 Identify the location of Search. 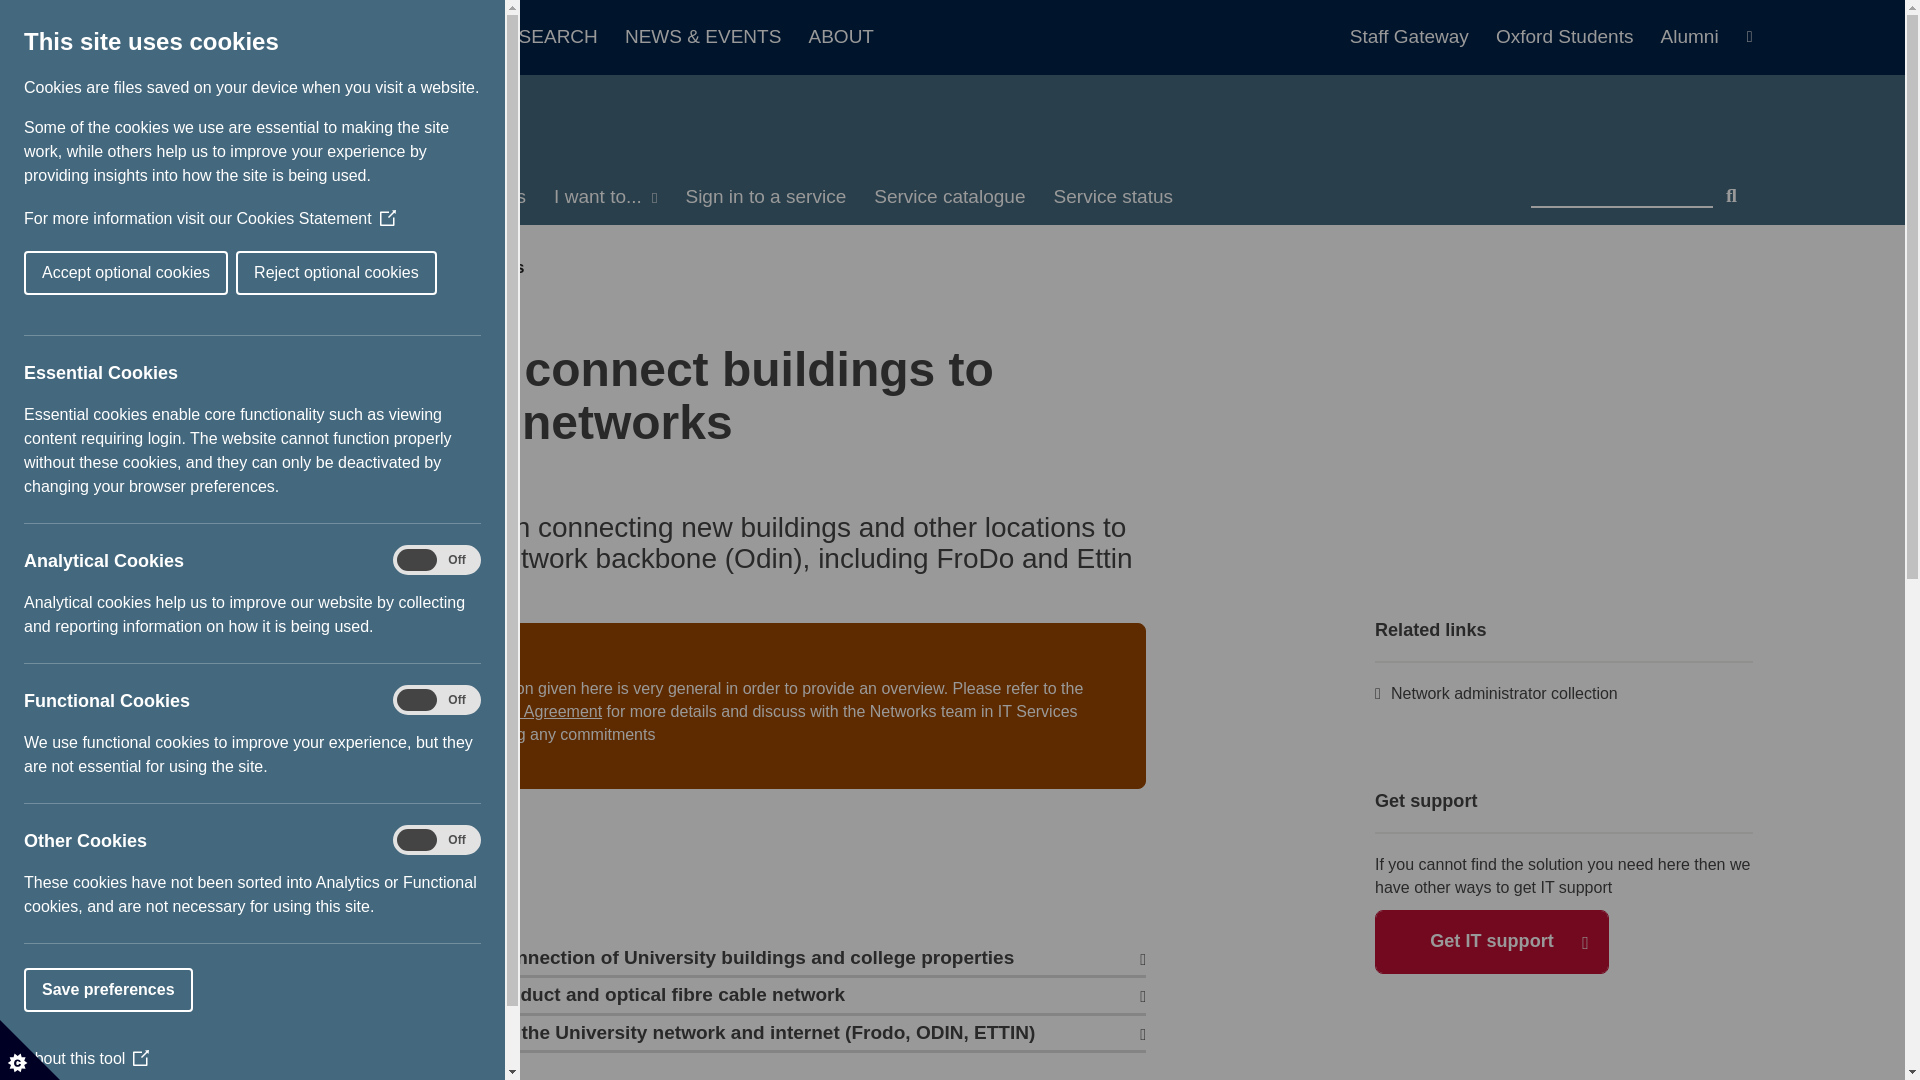
(1732, 188).